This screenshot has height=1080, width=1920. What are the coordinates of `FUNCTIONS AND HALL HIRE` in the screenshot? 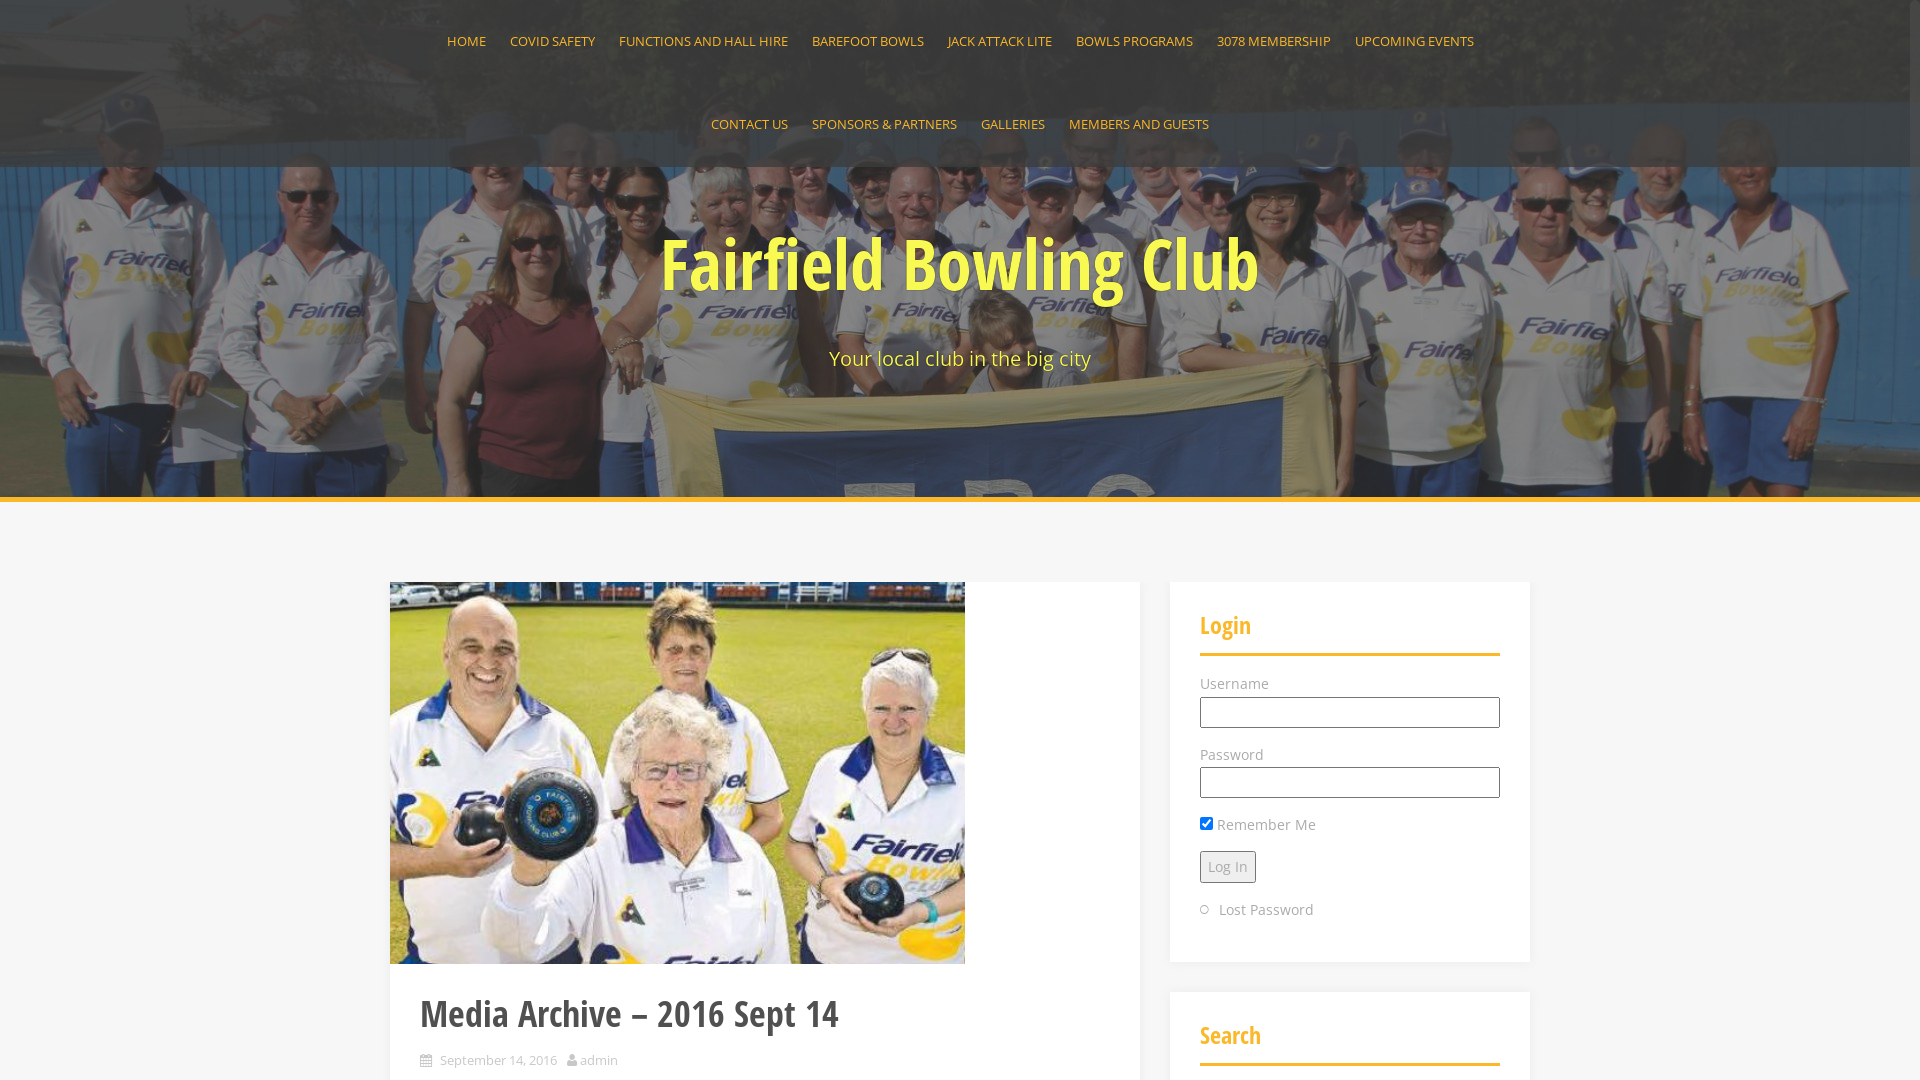 It's located at (702, 42).